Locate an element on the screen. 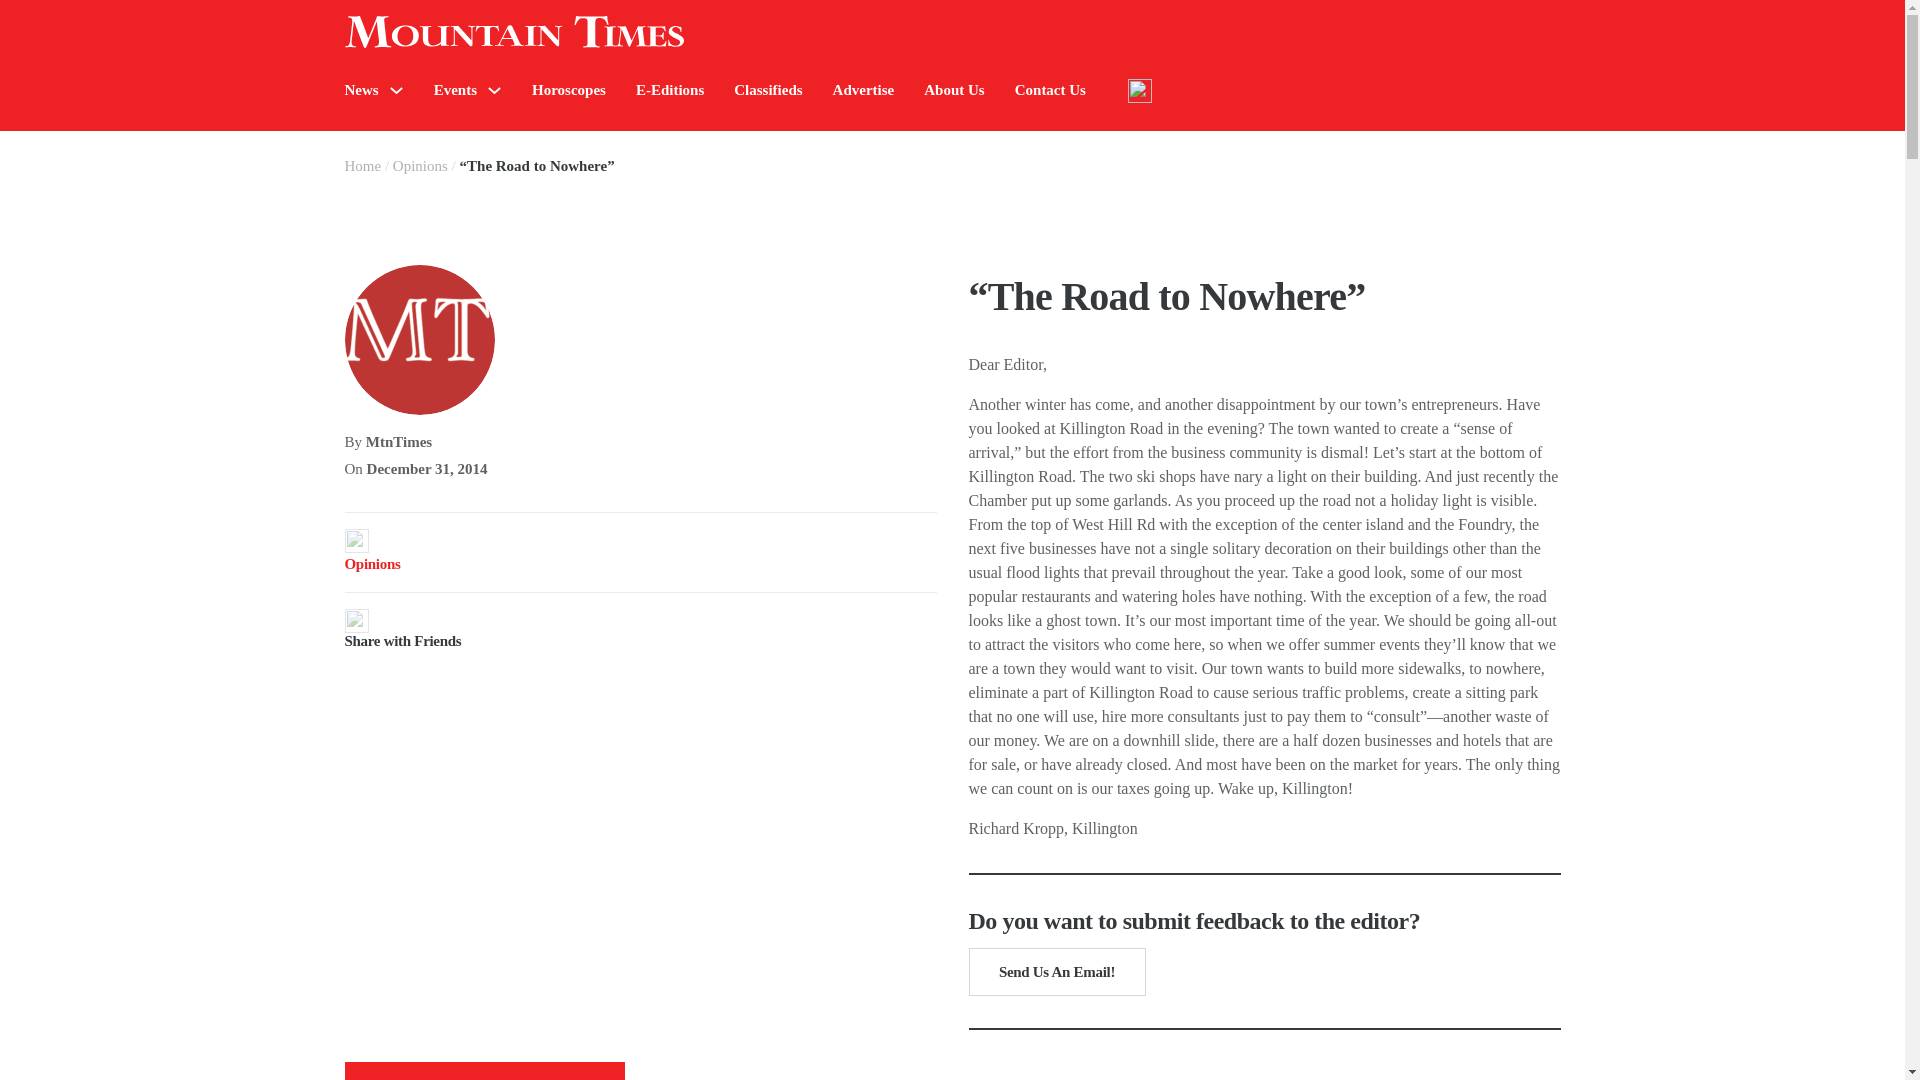 Image resolution: width=1920 pixels, height=1080 pixels. Send Us An Email! is located at coordinates (1056, 972).